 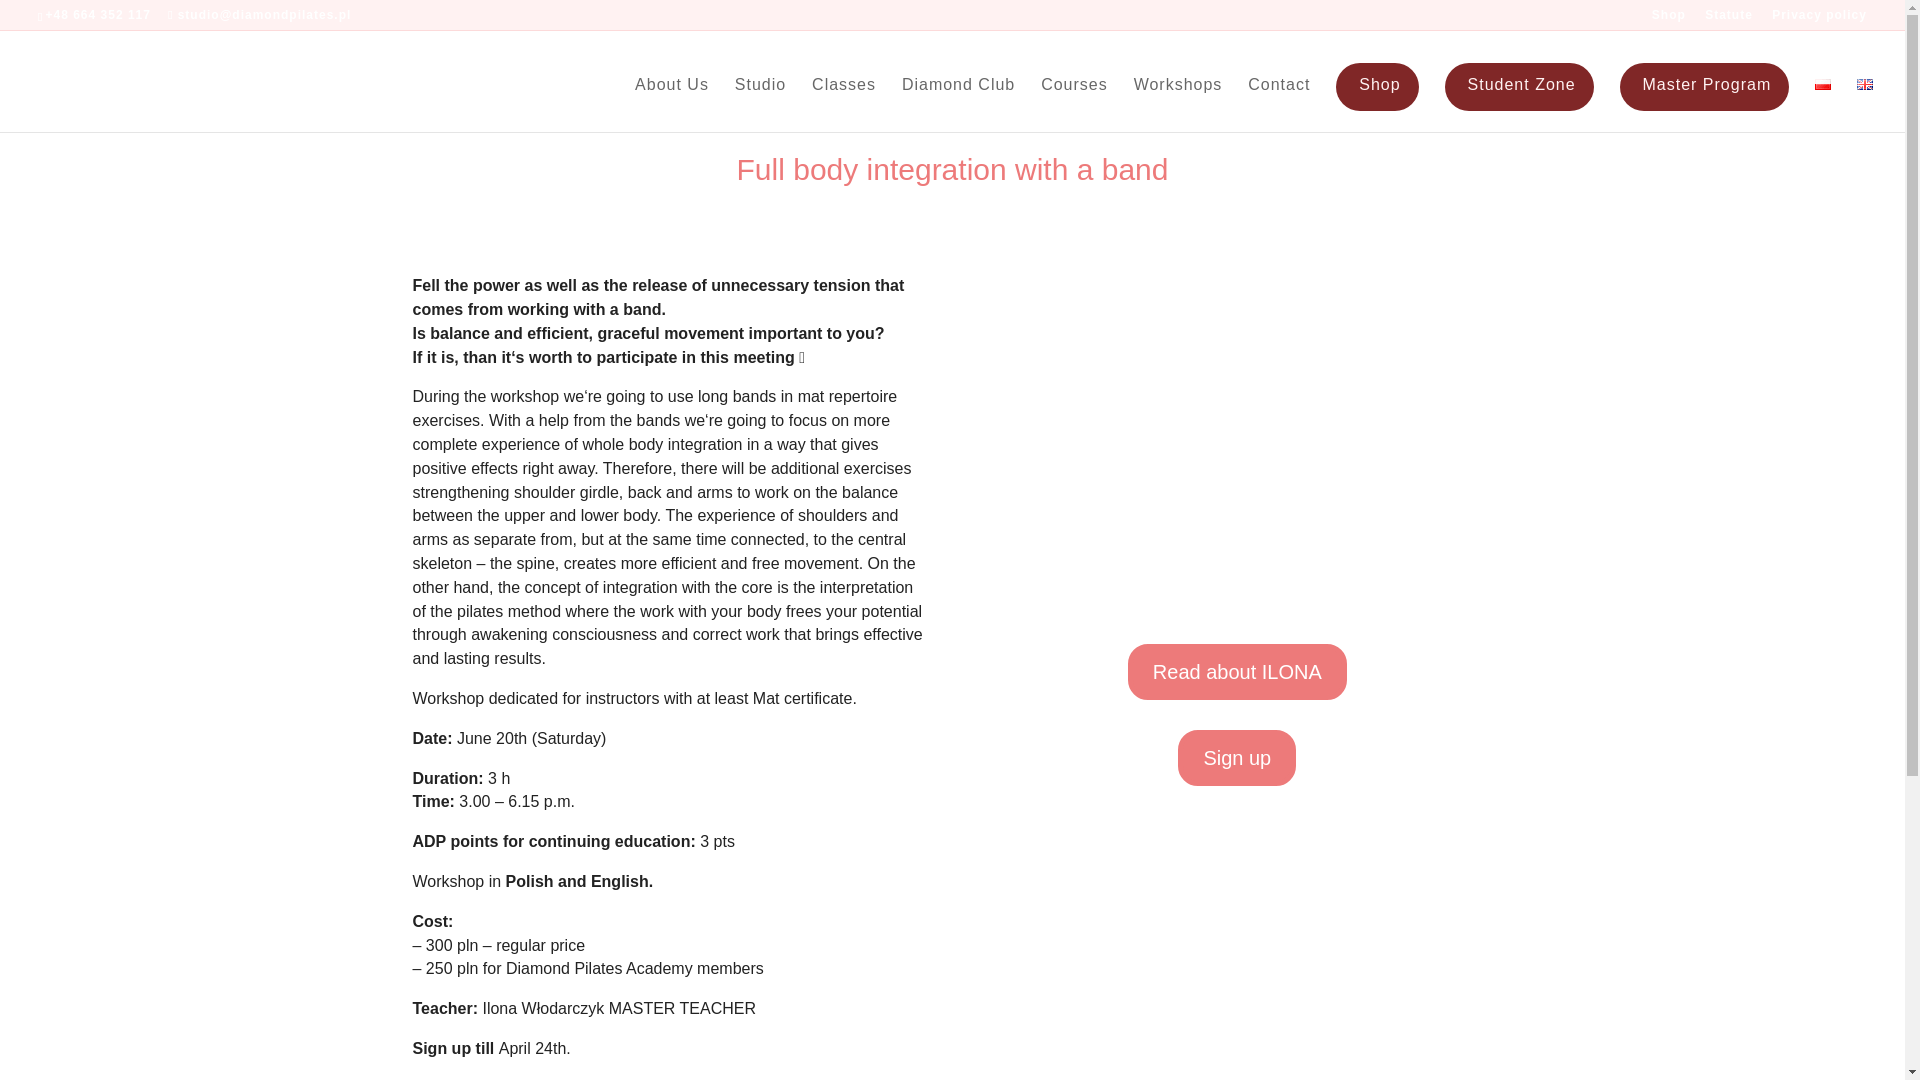 I want to click on Diamond Club, so click(x=958, y=104).